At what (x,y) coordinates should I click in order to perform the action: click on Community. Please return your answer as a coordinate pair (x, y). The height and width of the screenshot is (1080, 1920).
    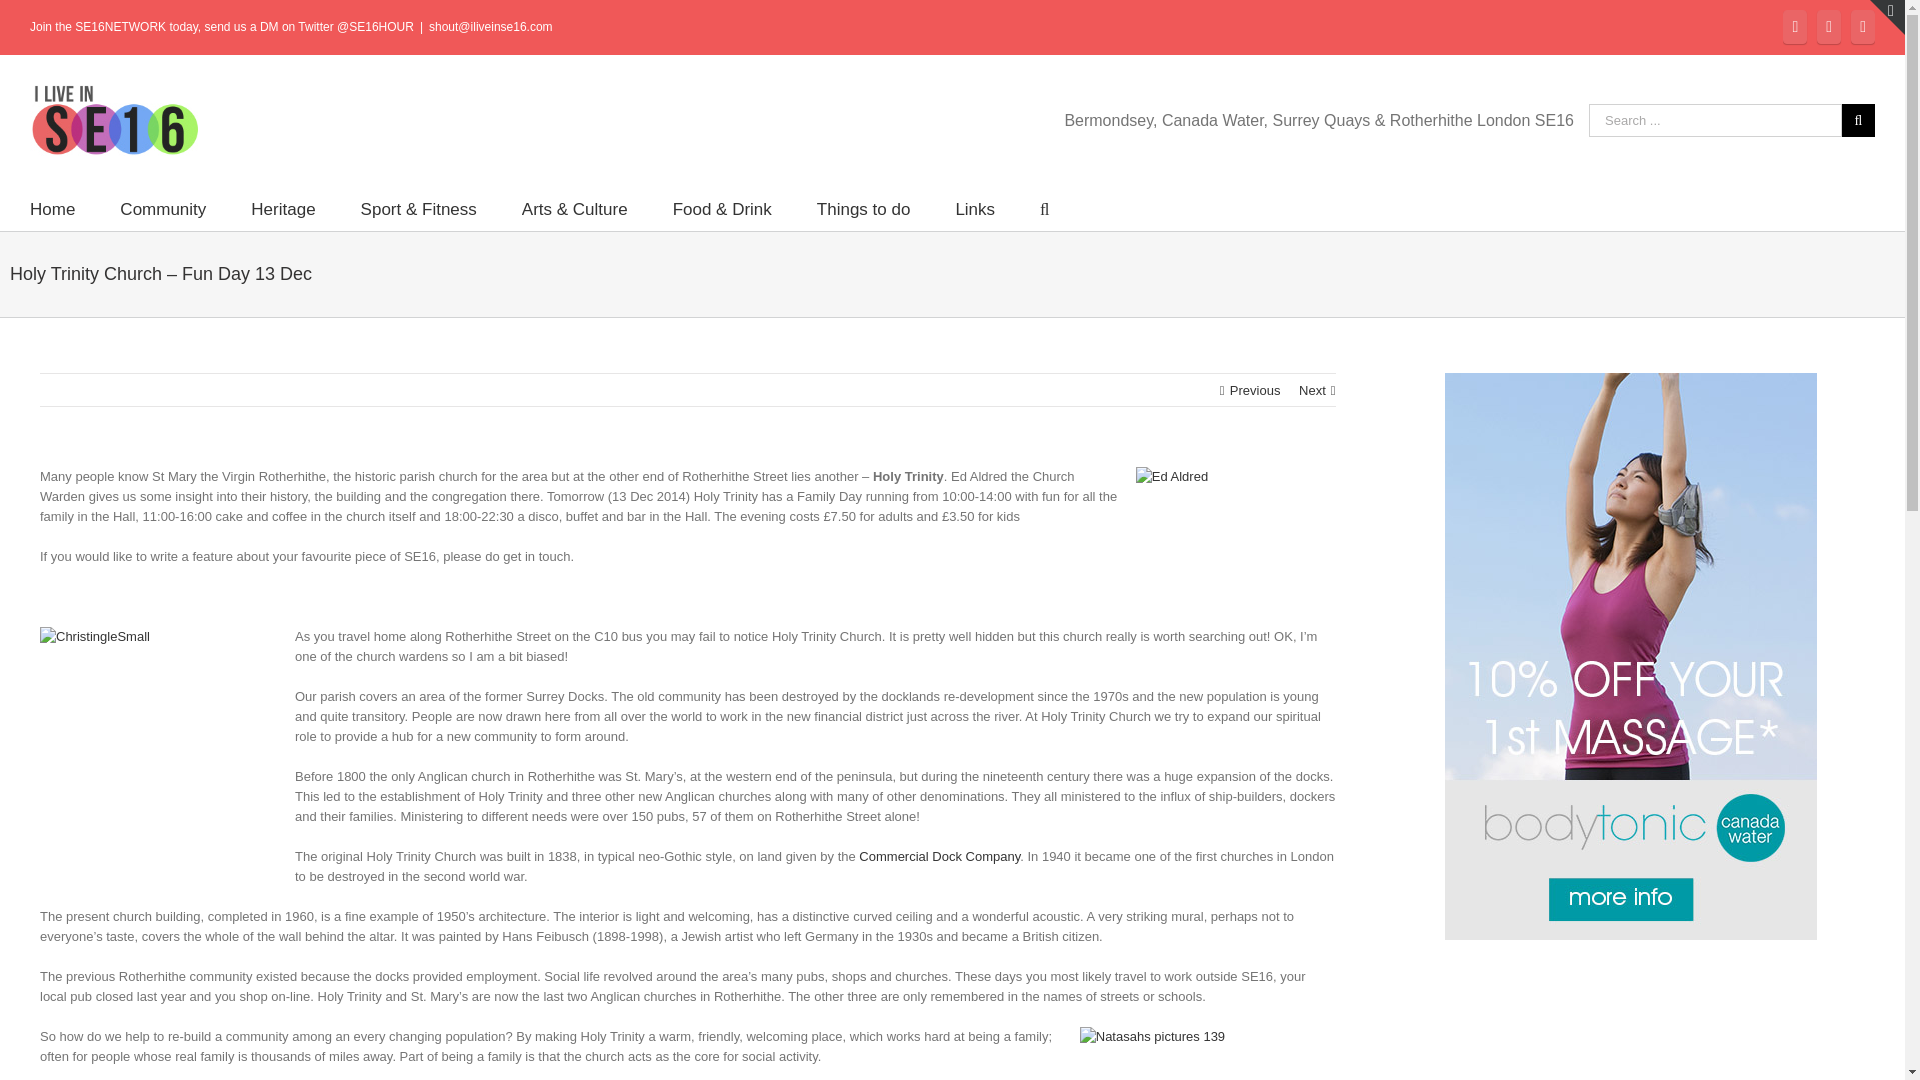
    Looking at the image, I should click on (162, 208).